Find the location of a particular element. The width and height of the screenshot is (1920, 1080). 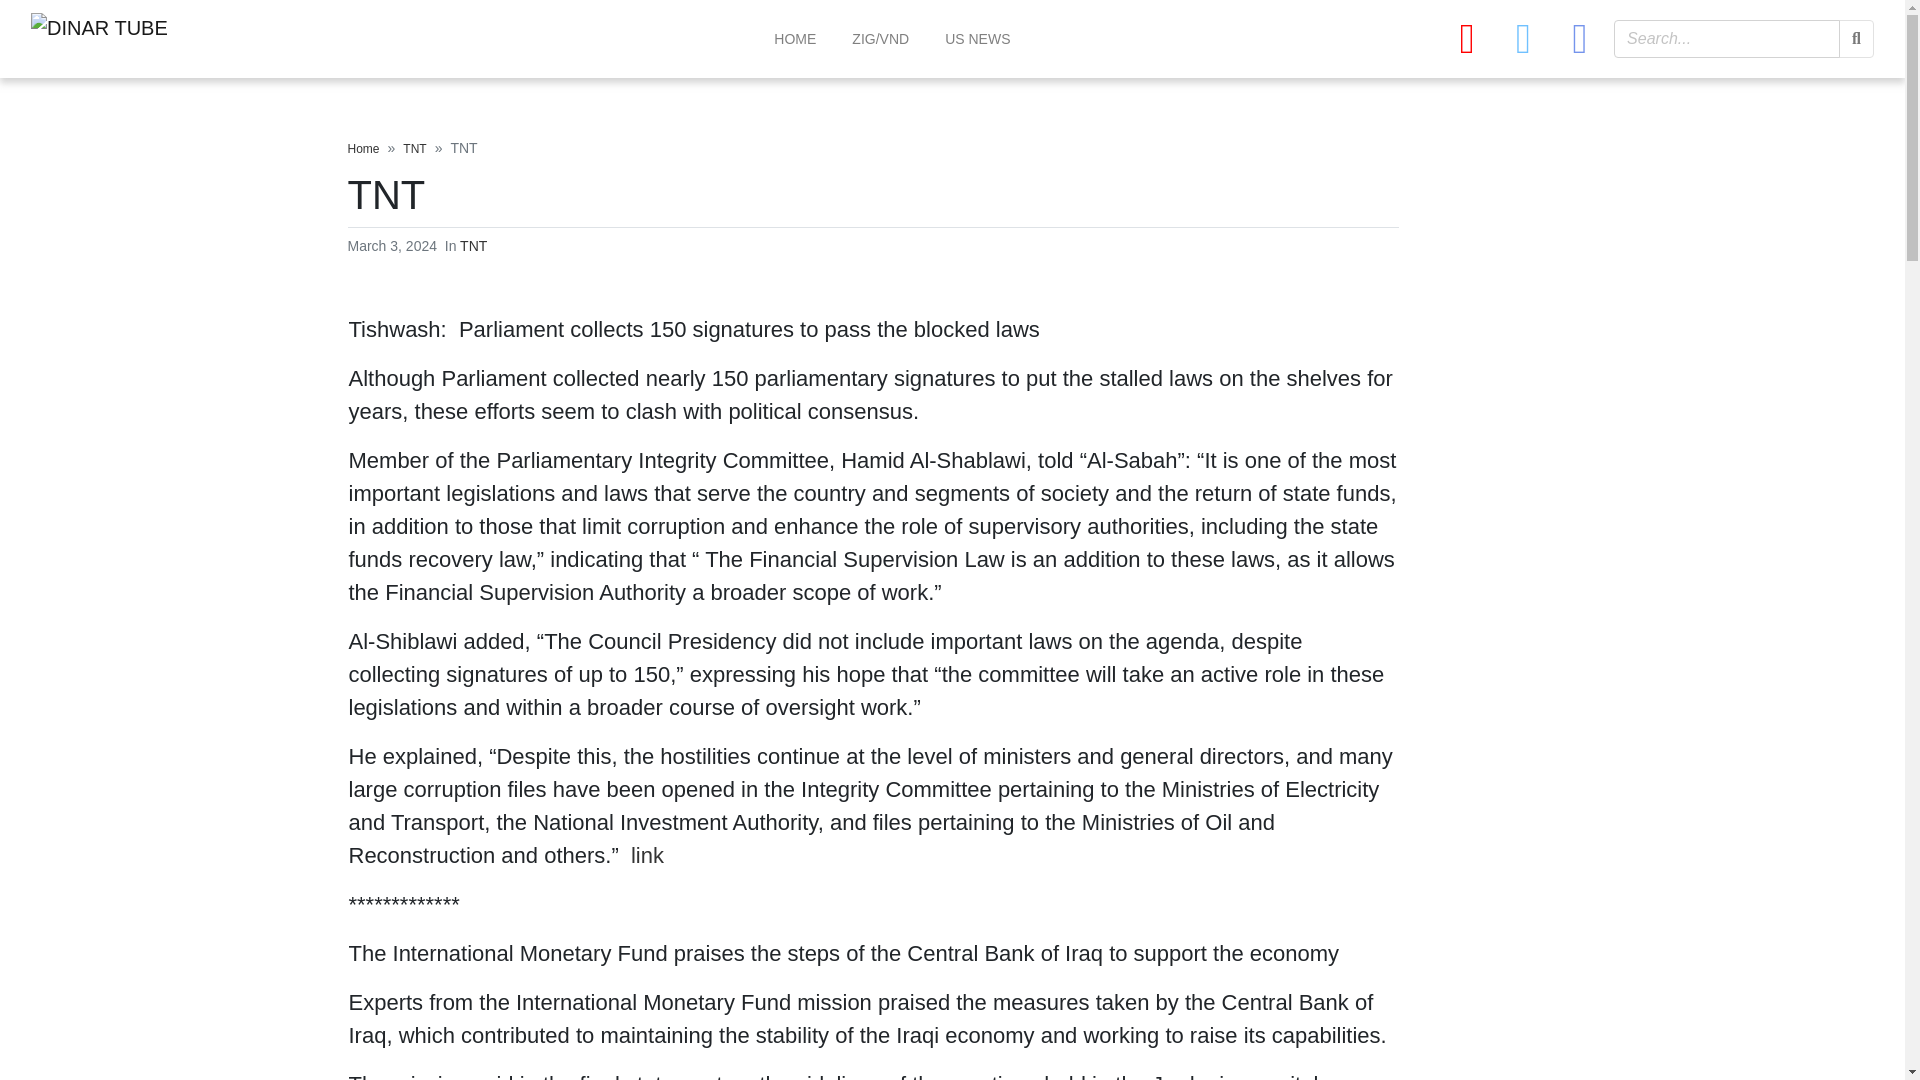

TNT is located at coordinates (414, 148).